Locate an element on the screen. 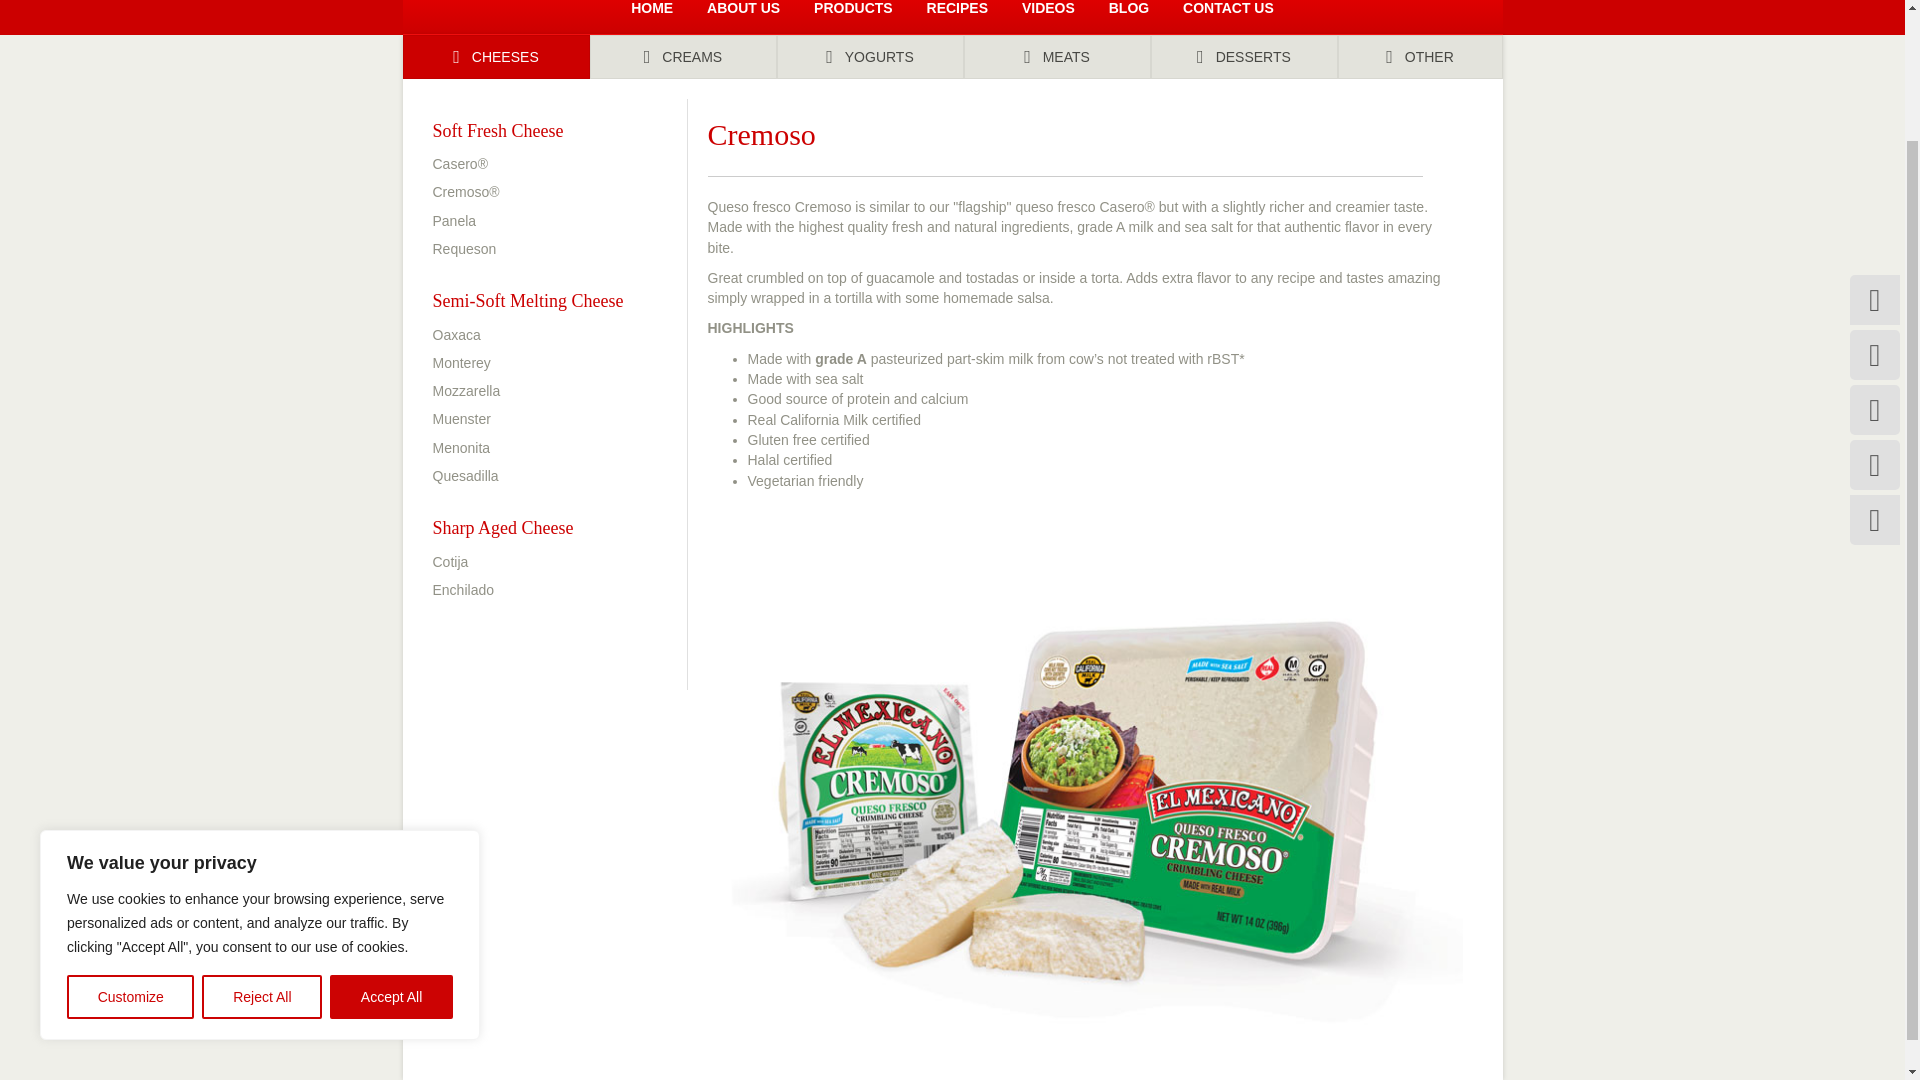 The width and height of the screenshot is (1920, 1080). Reject All is located at coordinates (262, 844).